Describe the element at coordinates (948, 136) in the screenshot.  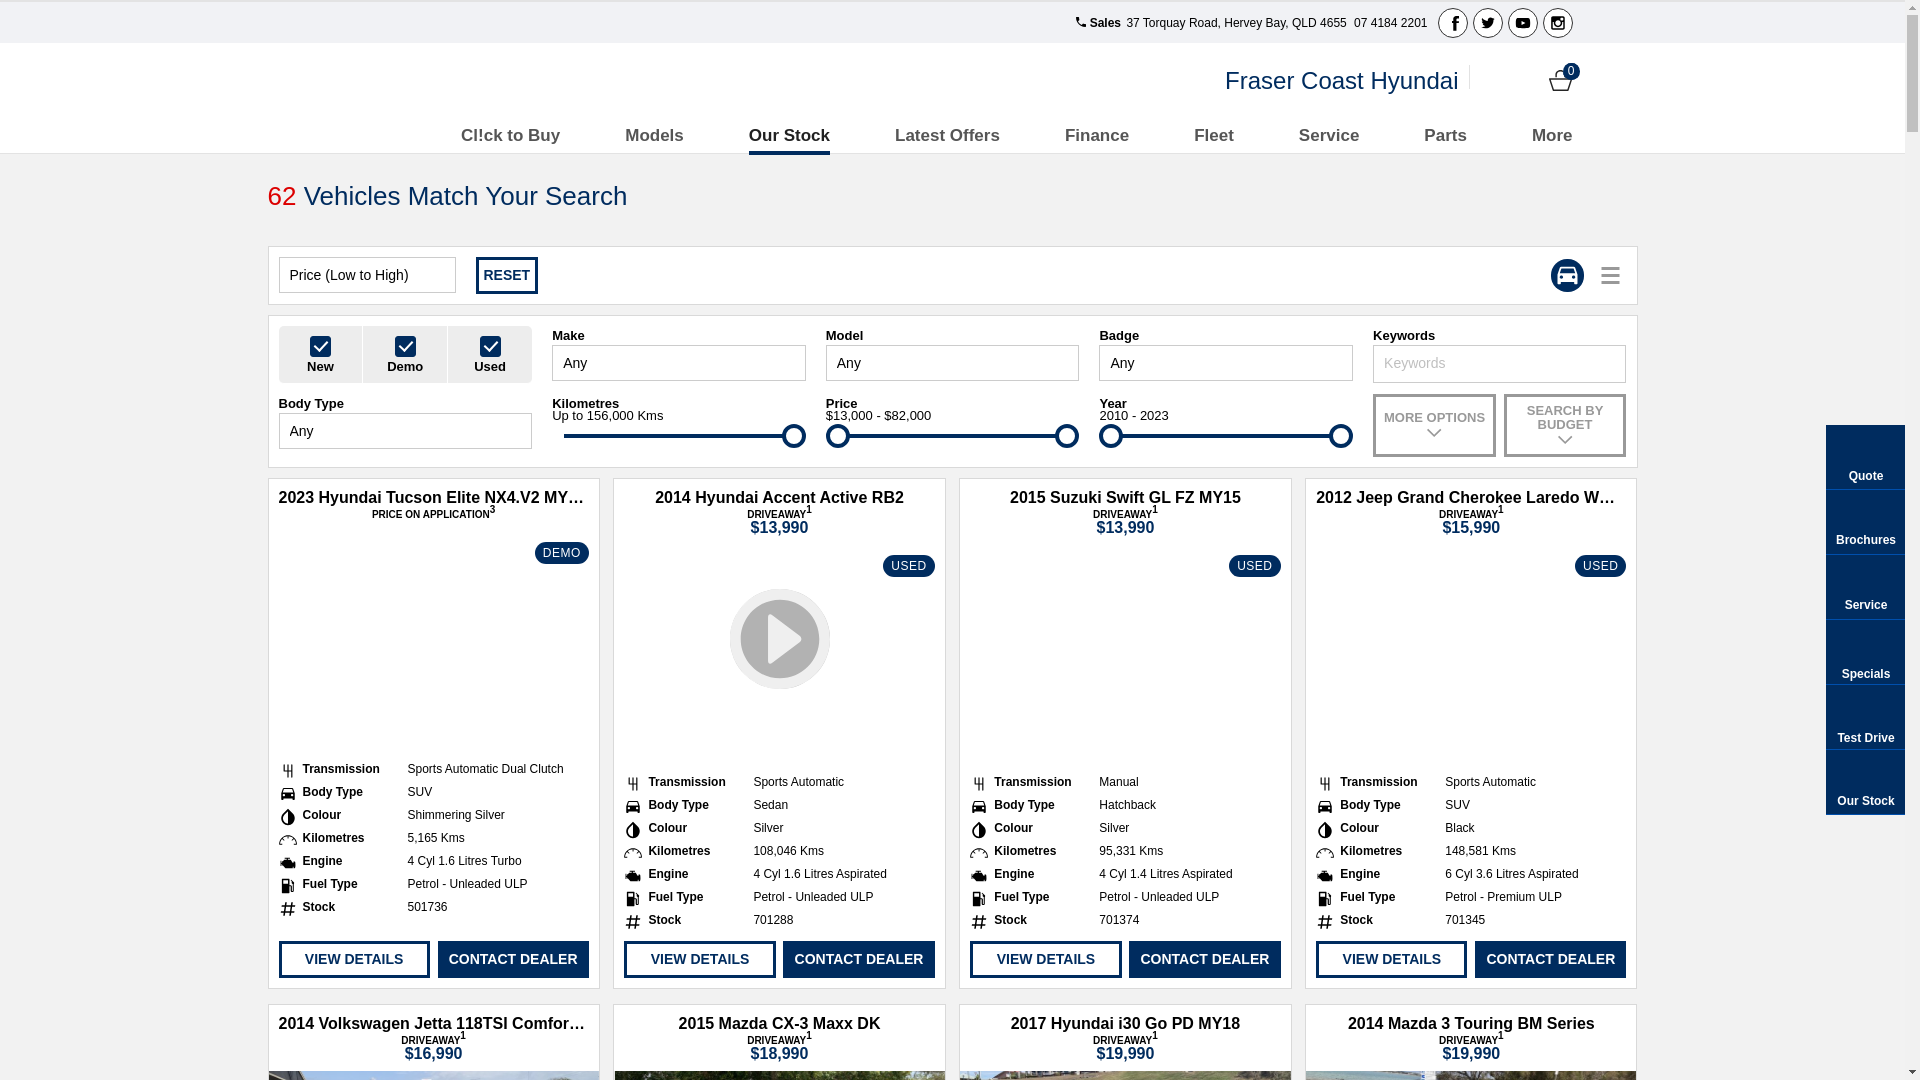
I see `Latest Offers` at that location.